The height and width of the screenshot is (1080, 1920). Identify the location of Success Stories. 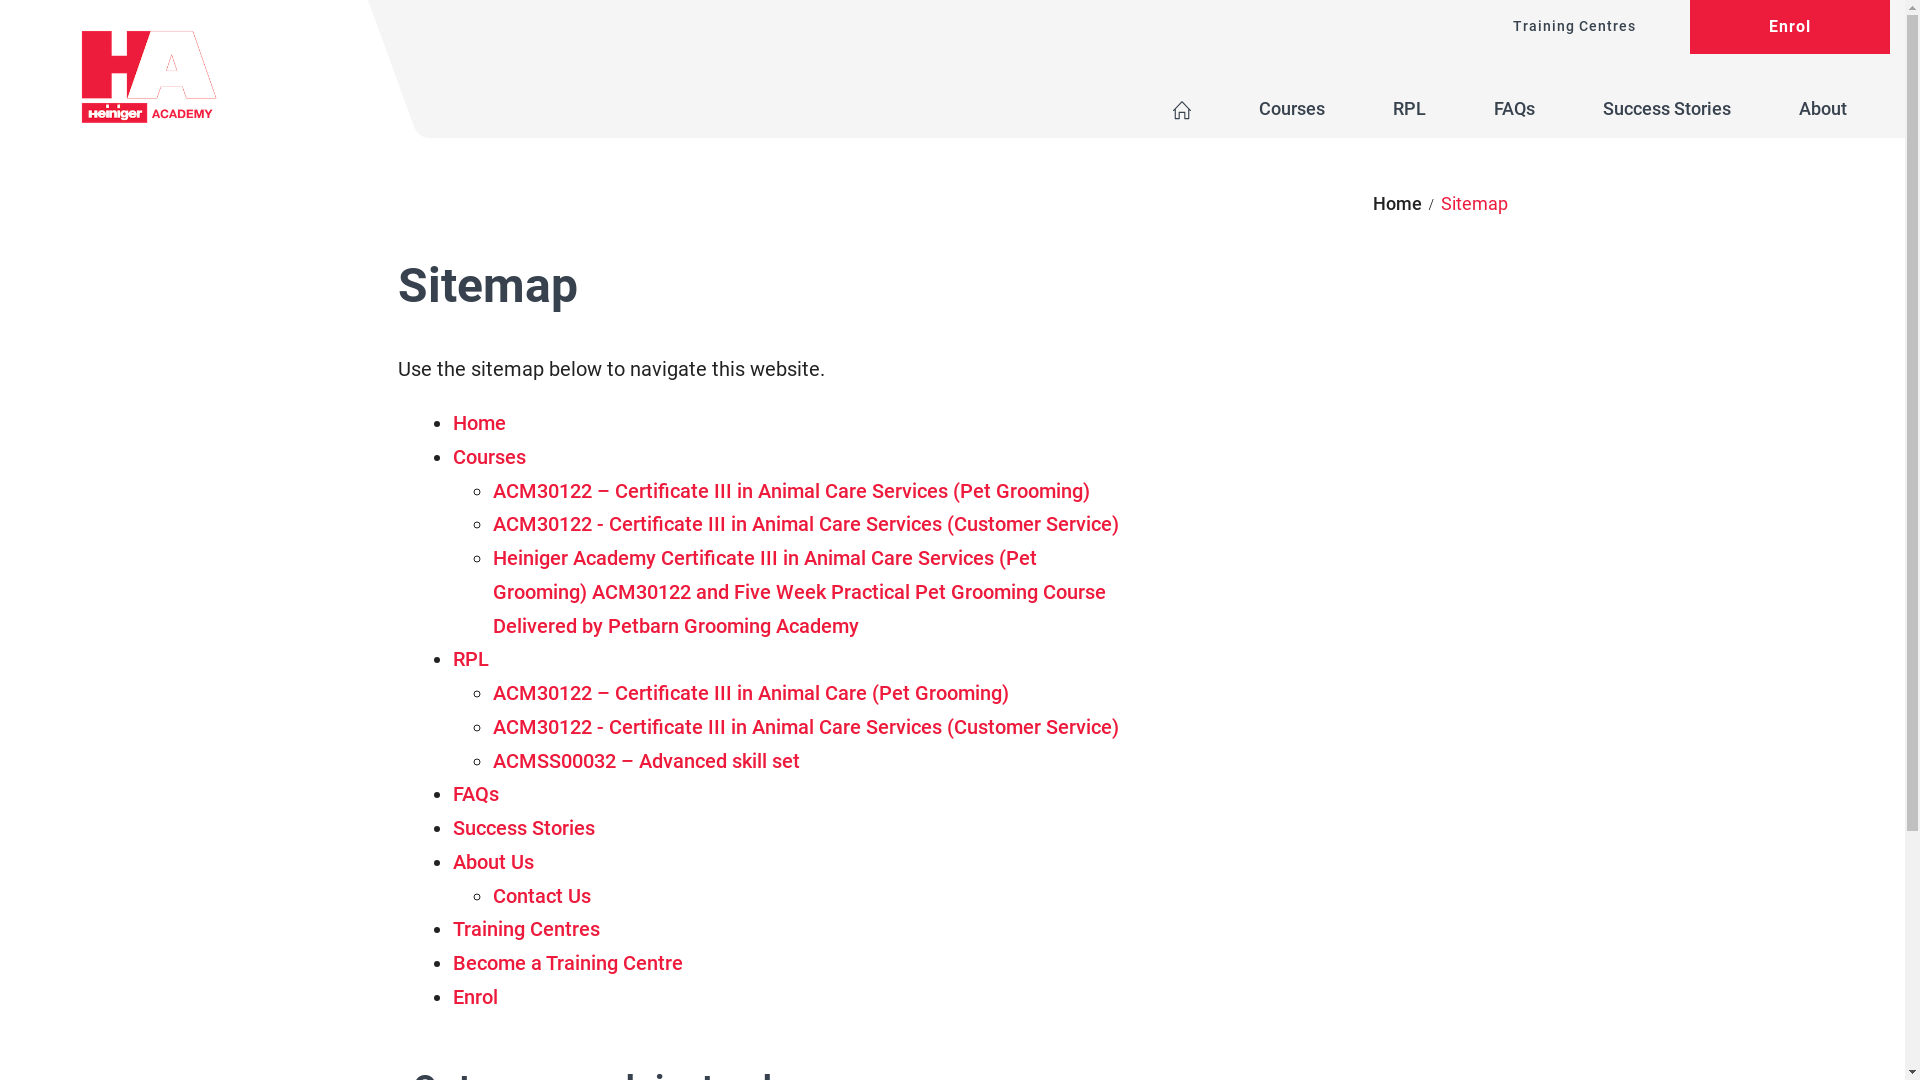
(1667, 110).